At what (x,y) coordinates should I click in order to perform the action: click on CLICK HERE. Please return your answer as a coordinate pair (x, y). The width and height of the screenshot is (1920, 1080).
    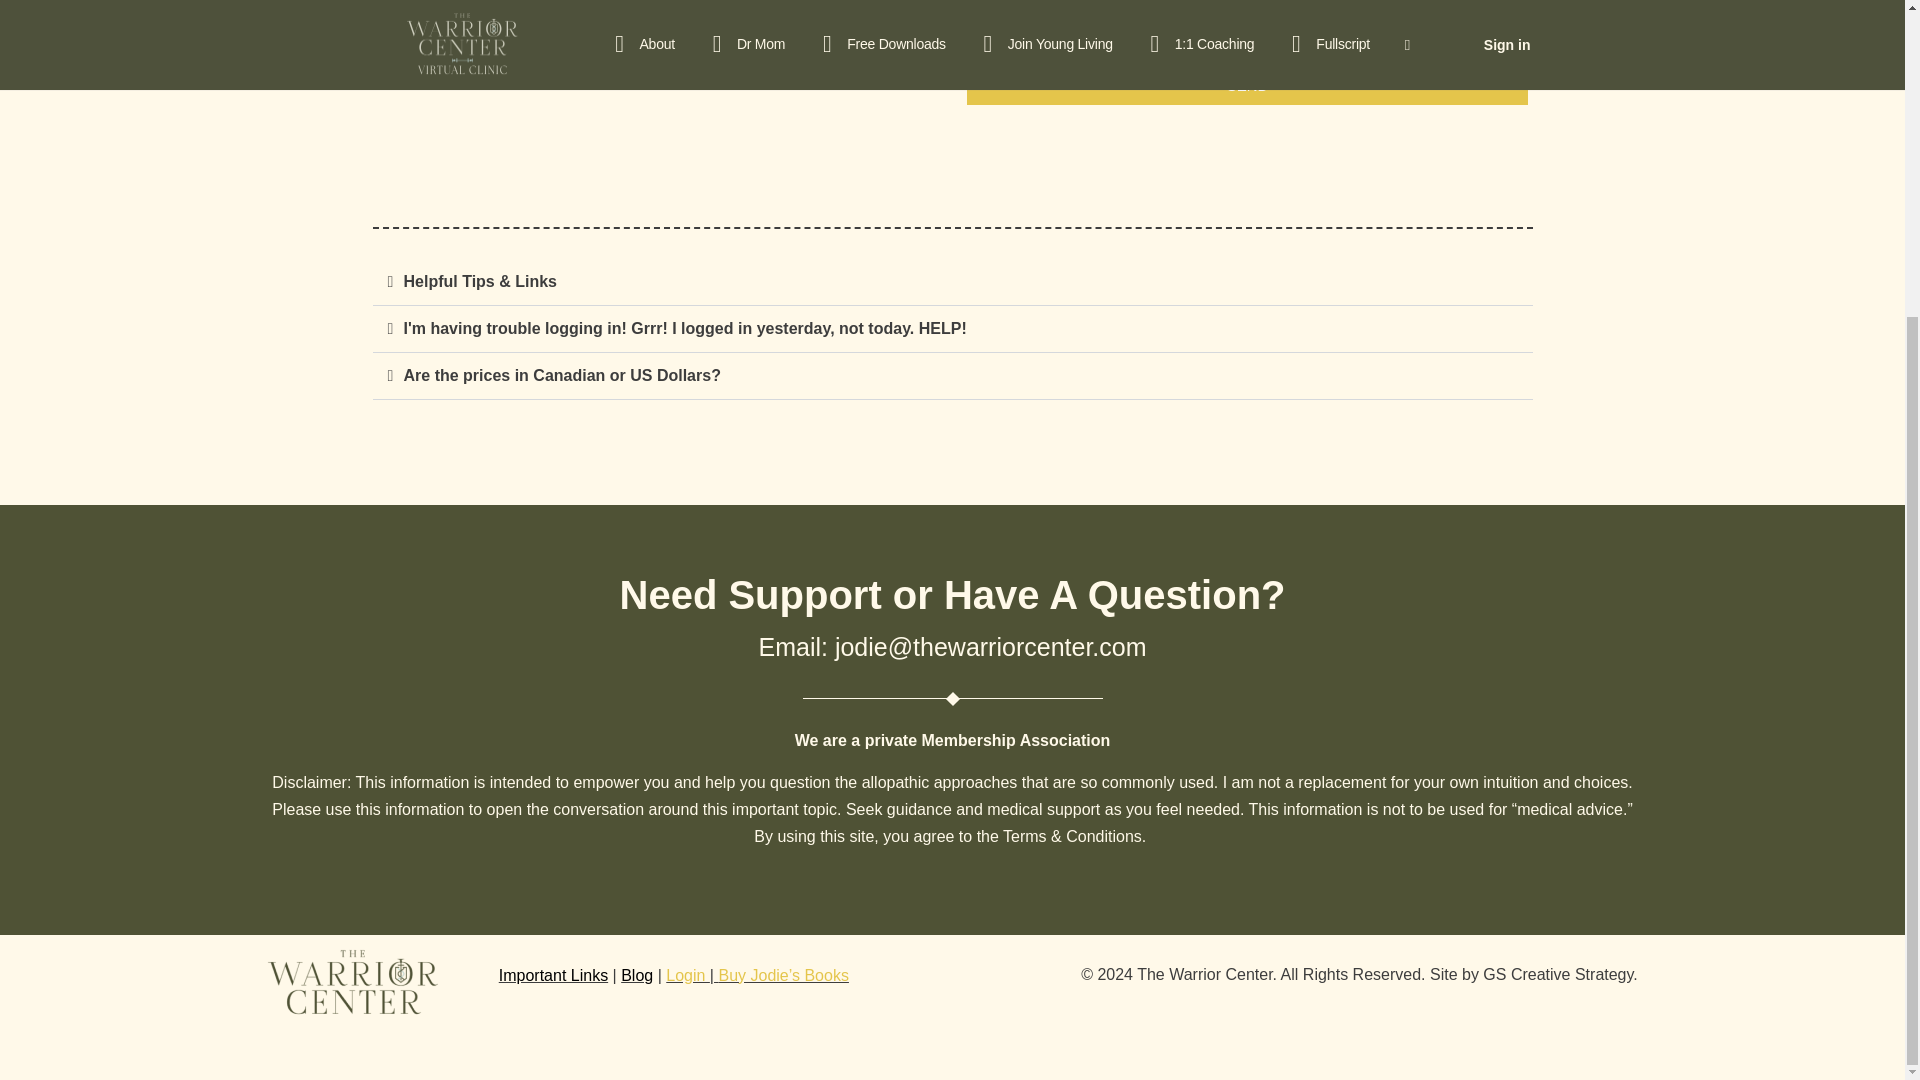
    Looking at the image, I should click on (421, 78).